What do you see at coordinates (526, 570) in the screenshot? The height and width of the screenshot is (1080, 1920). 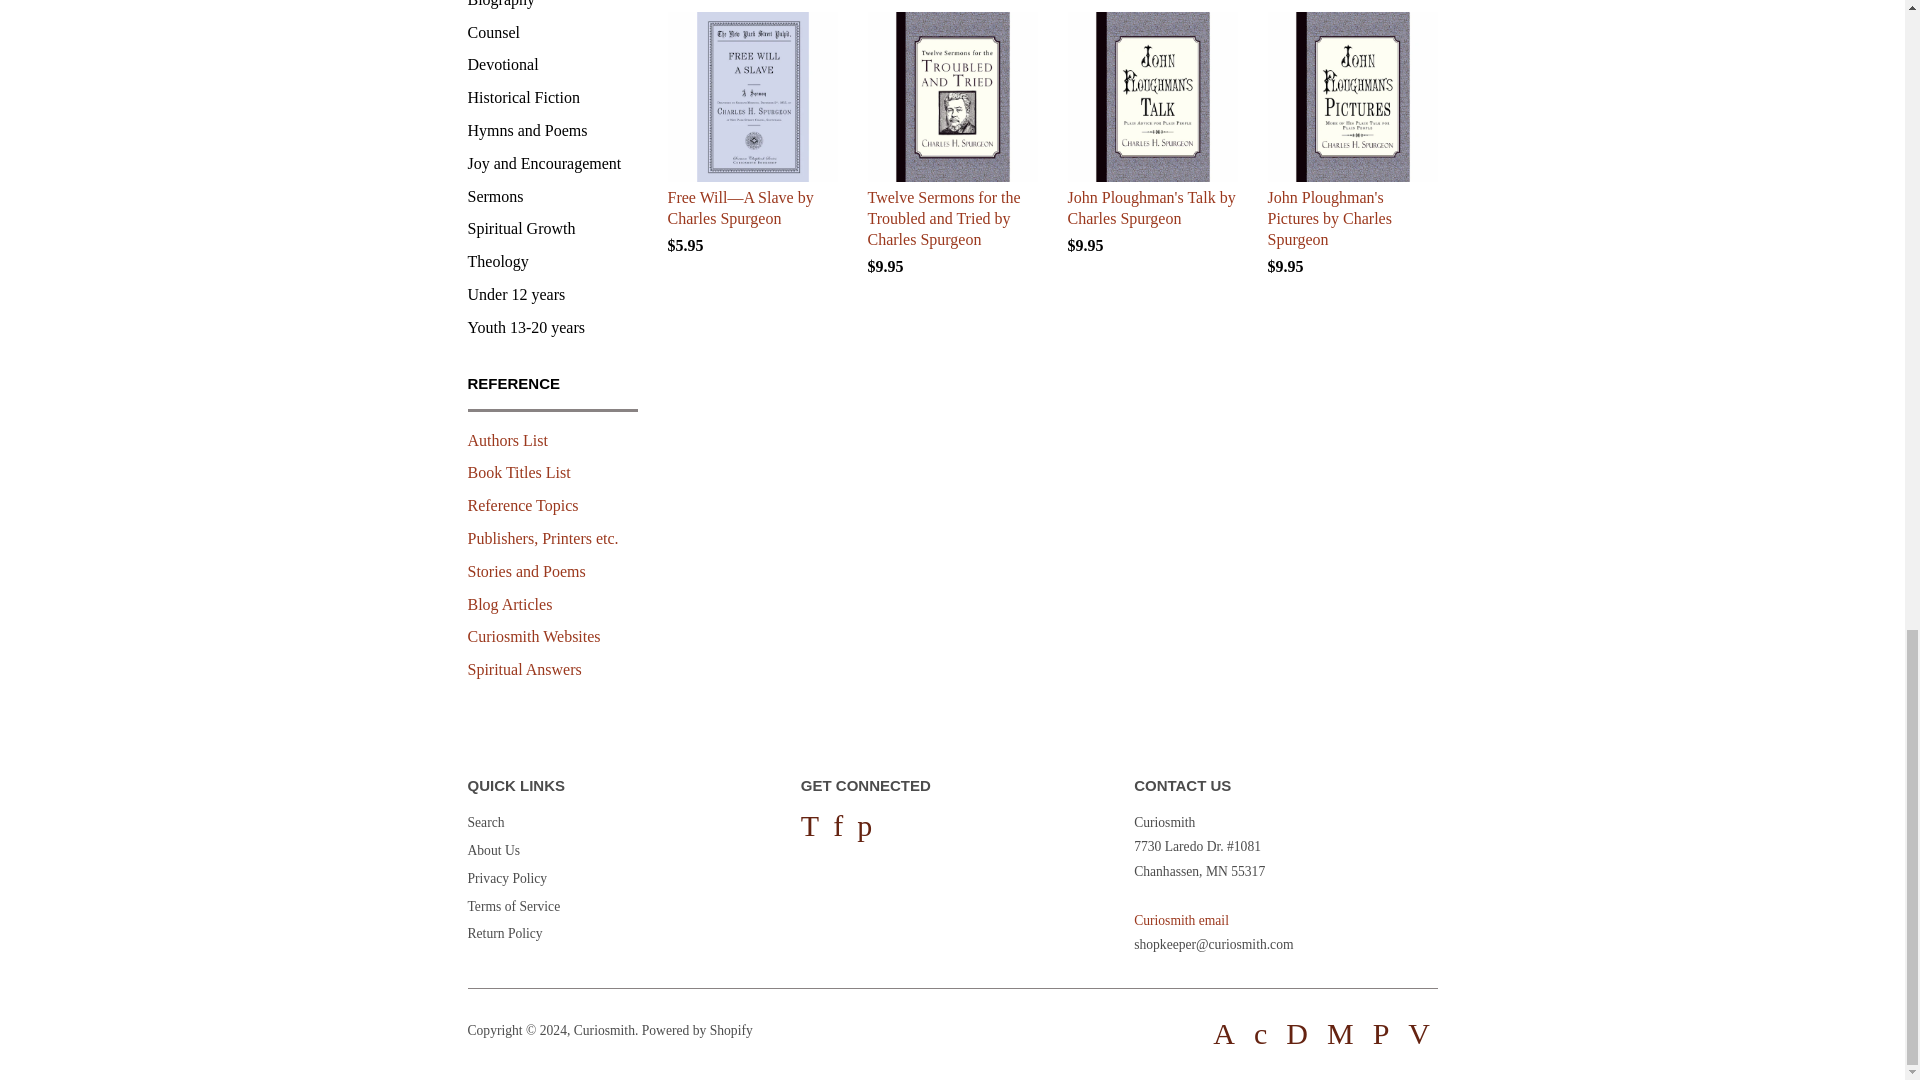 I see `Stories and Poetry` at bounding box center [526, 570].